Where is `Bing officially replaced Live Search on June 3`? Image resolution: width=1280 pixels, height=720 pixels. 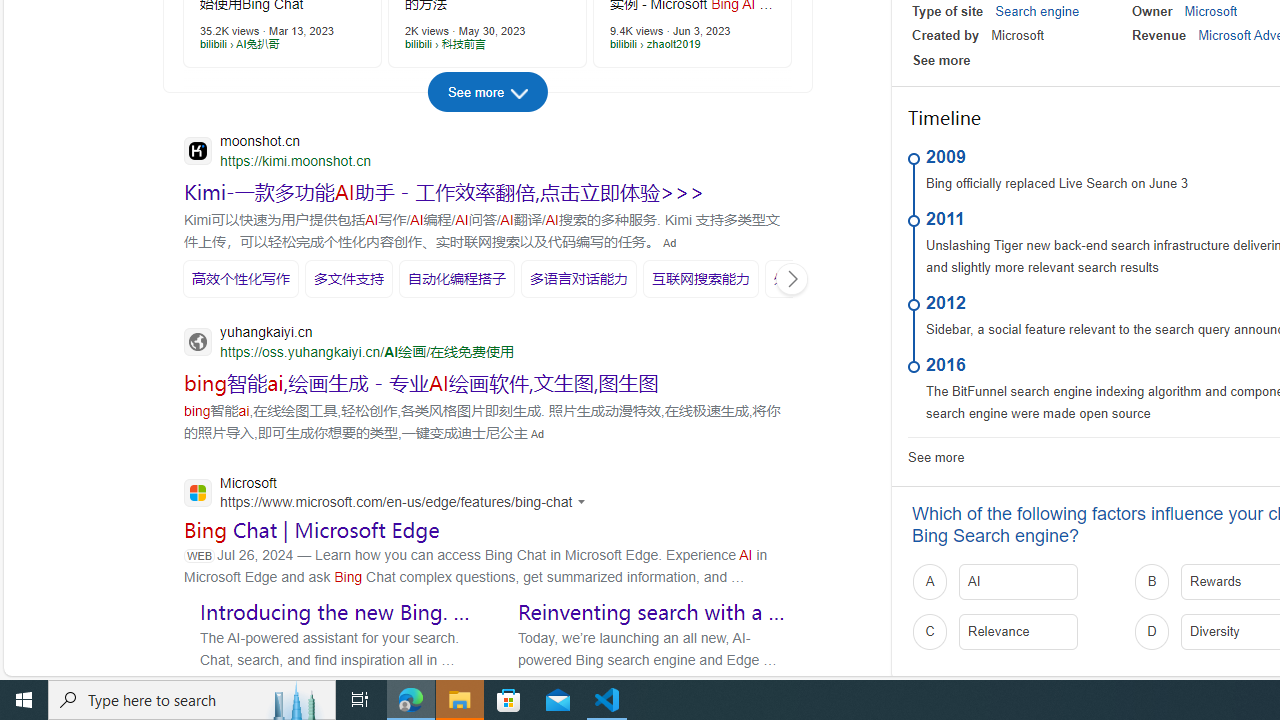
Bing officially replaced Live Search on June 3 is located at coordinates (1057, 184).